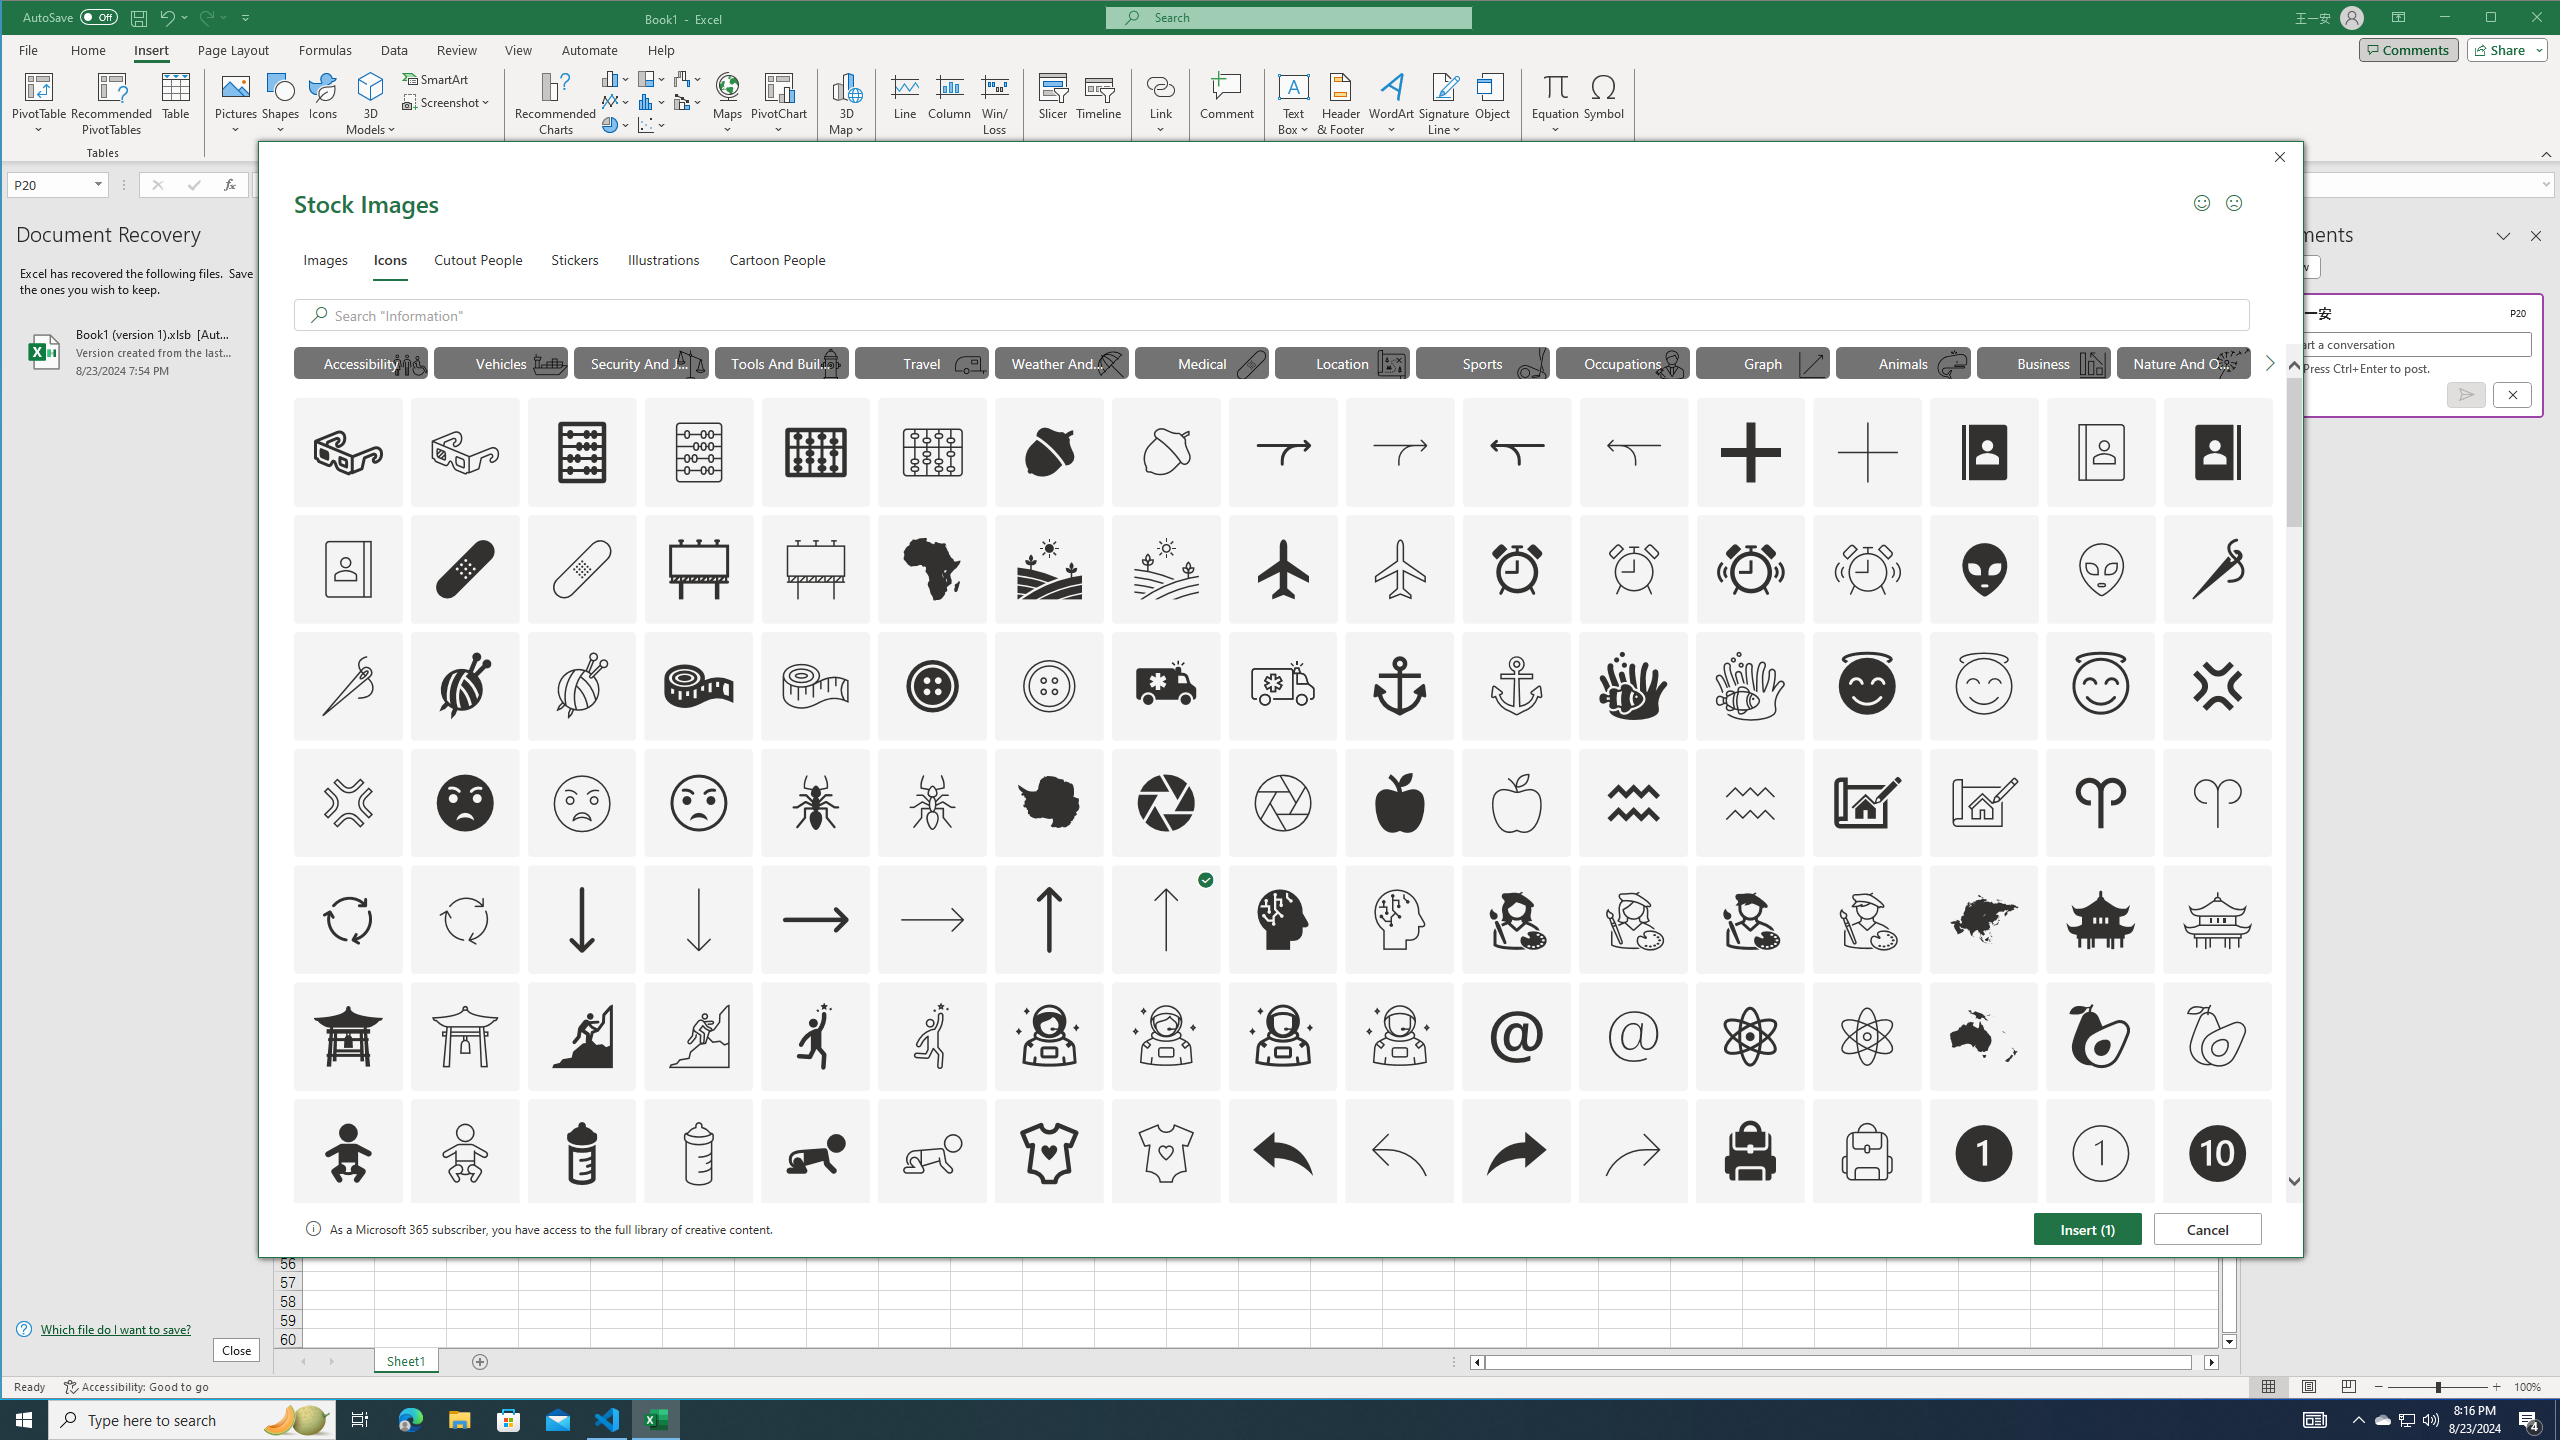  Describe the element at coordinates (1868, 568) in the screenshot. I see `AutomationID: Icons_AlarmRinging_M` at that location.